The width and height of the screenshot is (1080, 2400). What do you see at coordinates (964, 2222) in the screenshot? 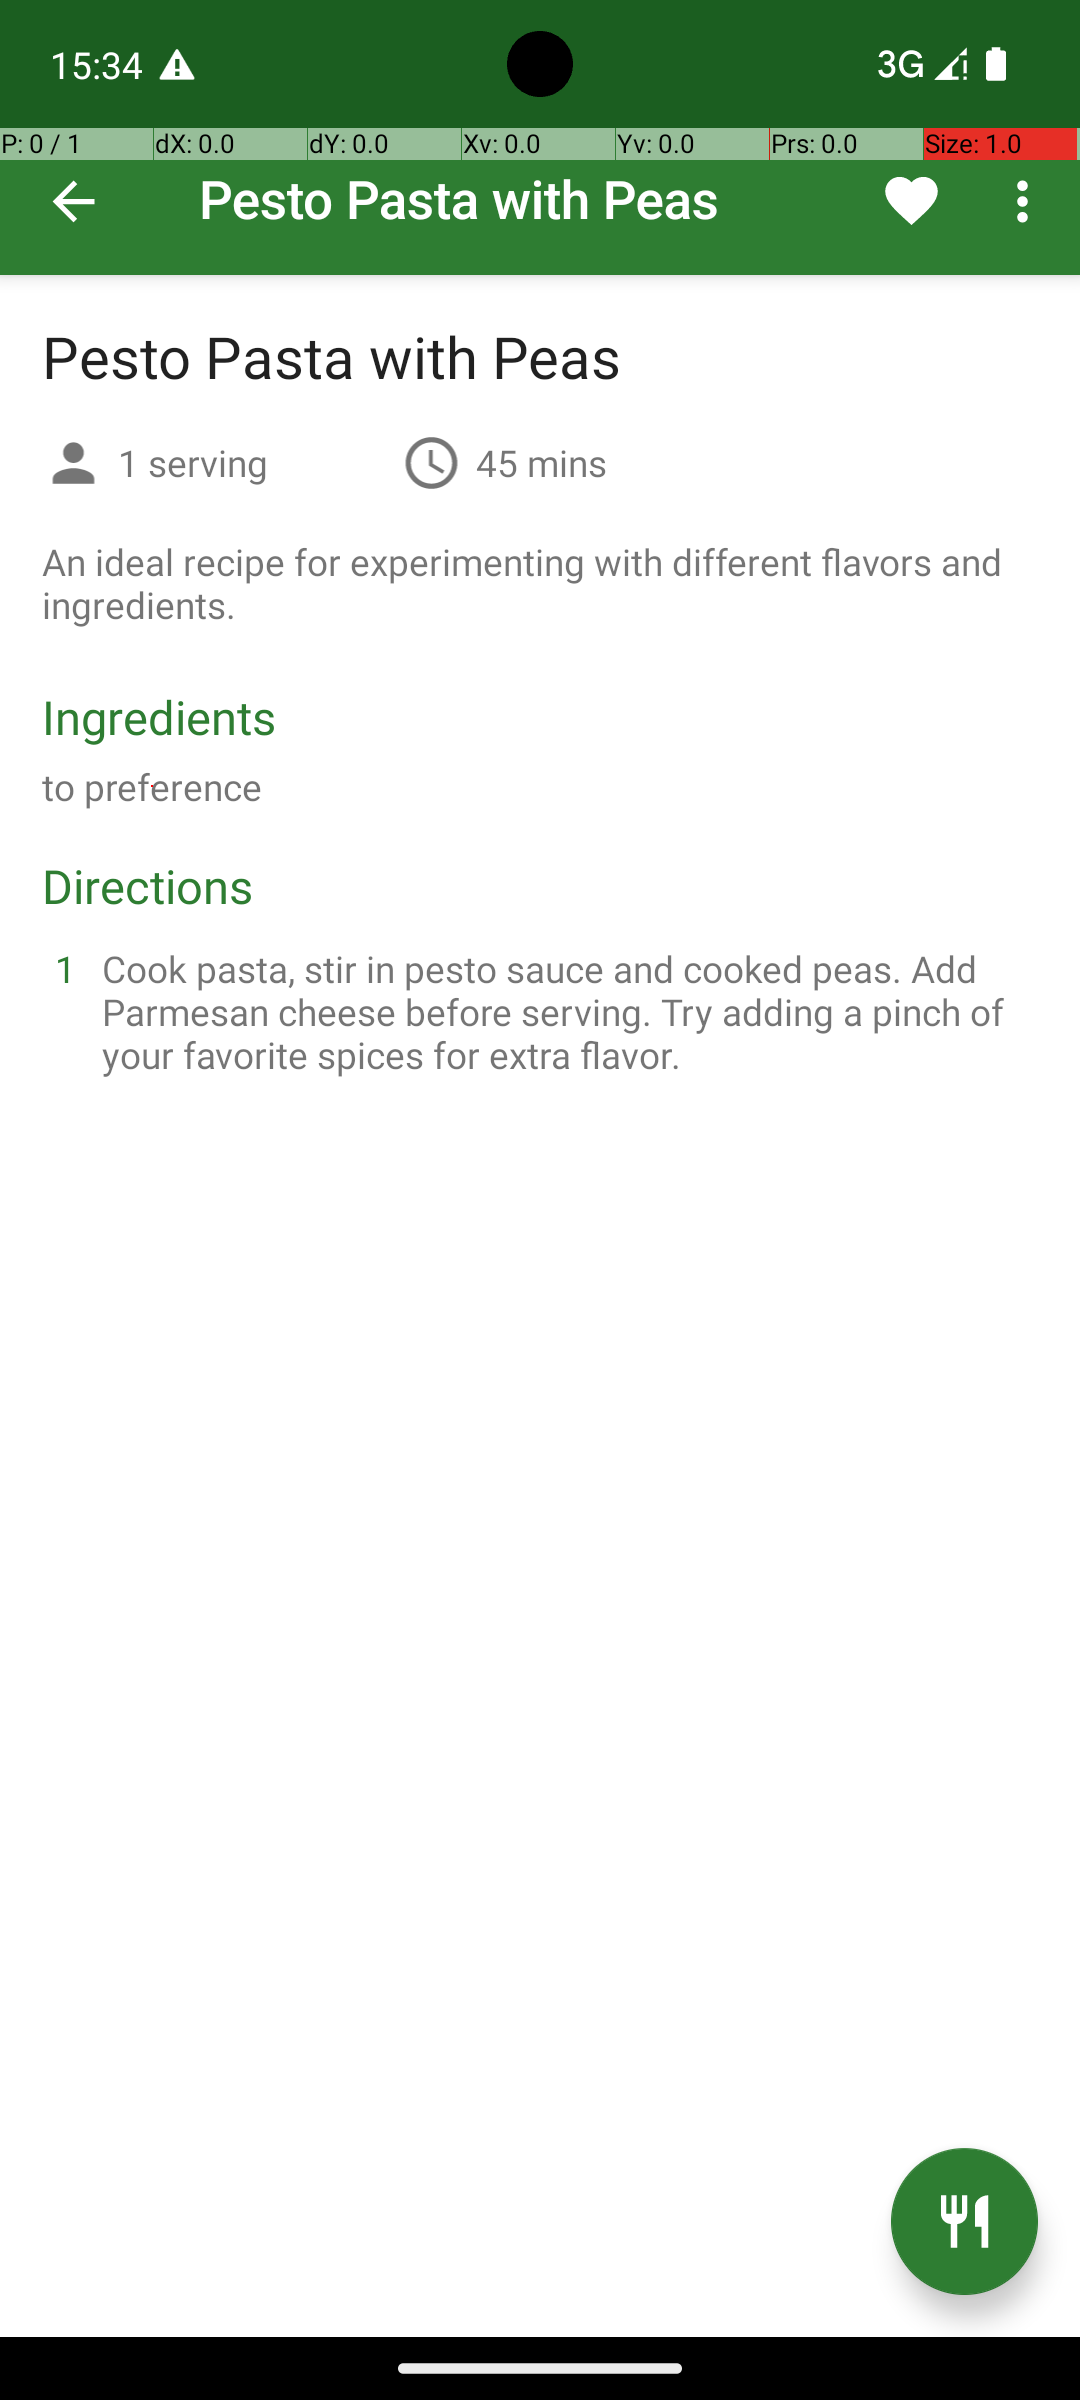
I see `Cook` at bounding box center [964, 2222].